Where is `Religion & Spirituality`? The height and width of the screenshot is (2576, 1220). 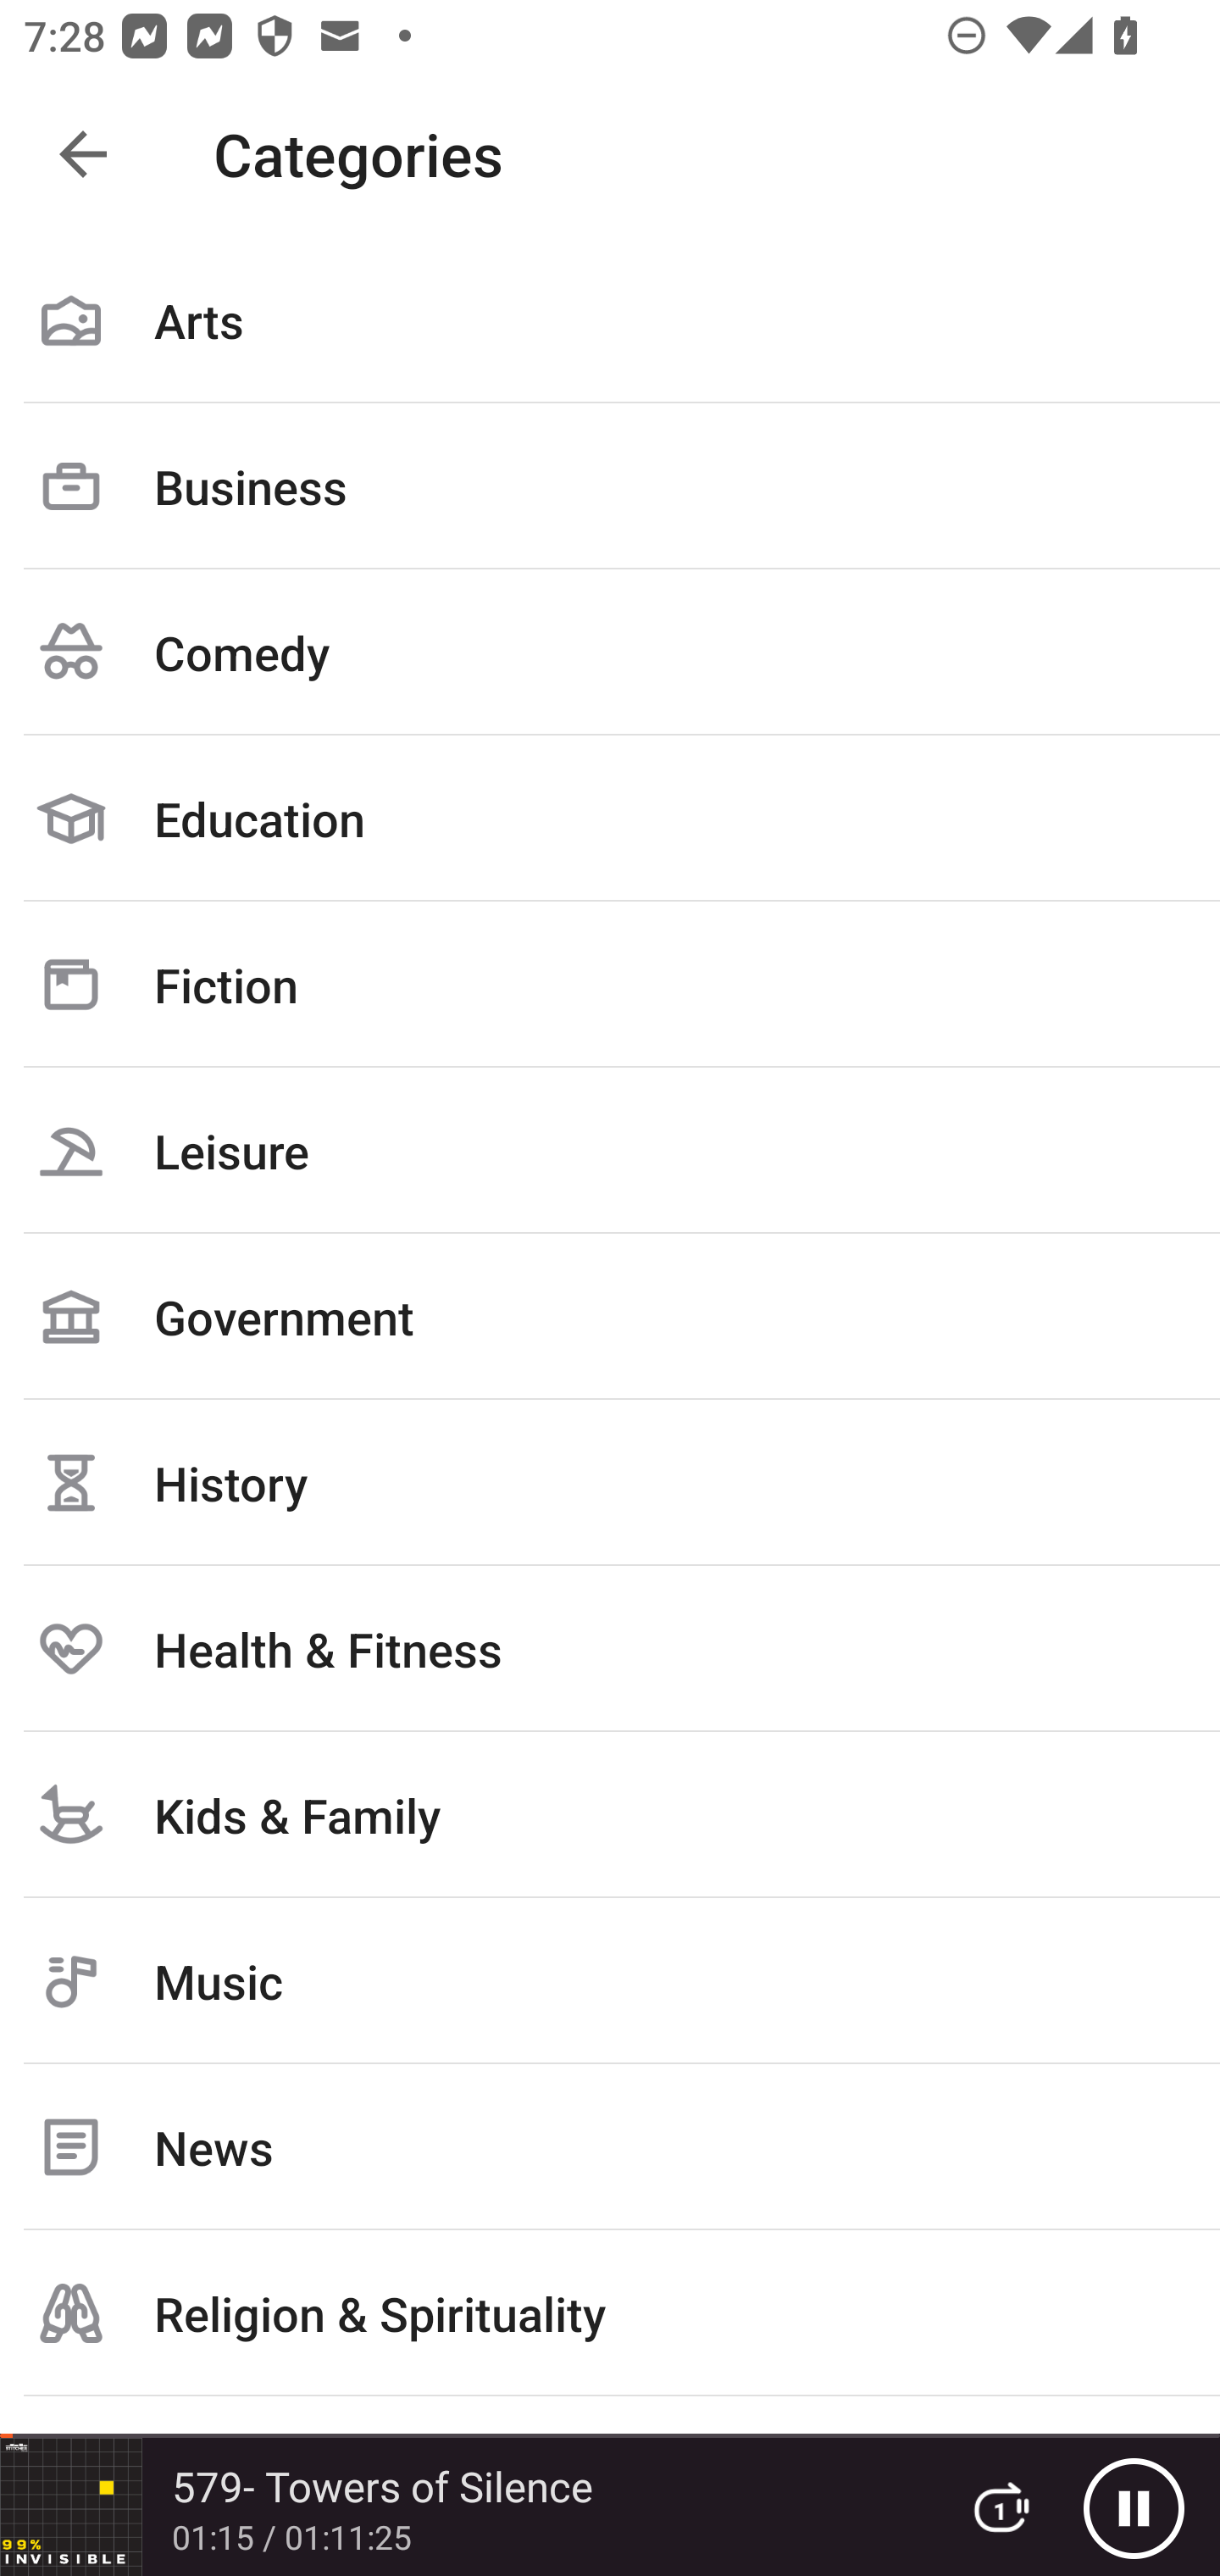 Religion & Spirituality is located at coordinates (610, 2313).